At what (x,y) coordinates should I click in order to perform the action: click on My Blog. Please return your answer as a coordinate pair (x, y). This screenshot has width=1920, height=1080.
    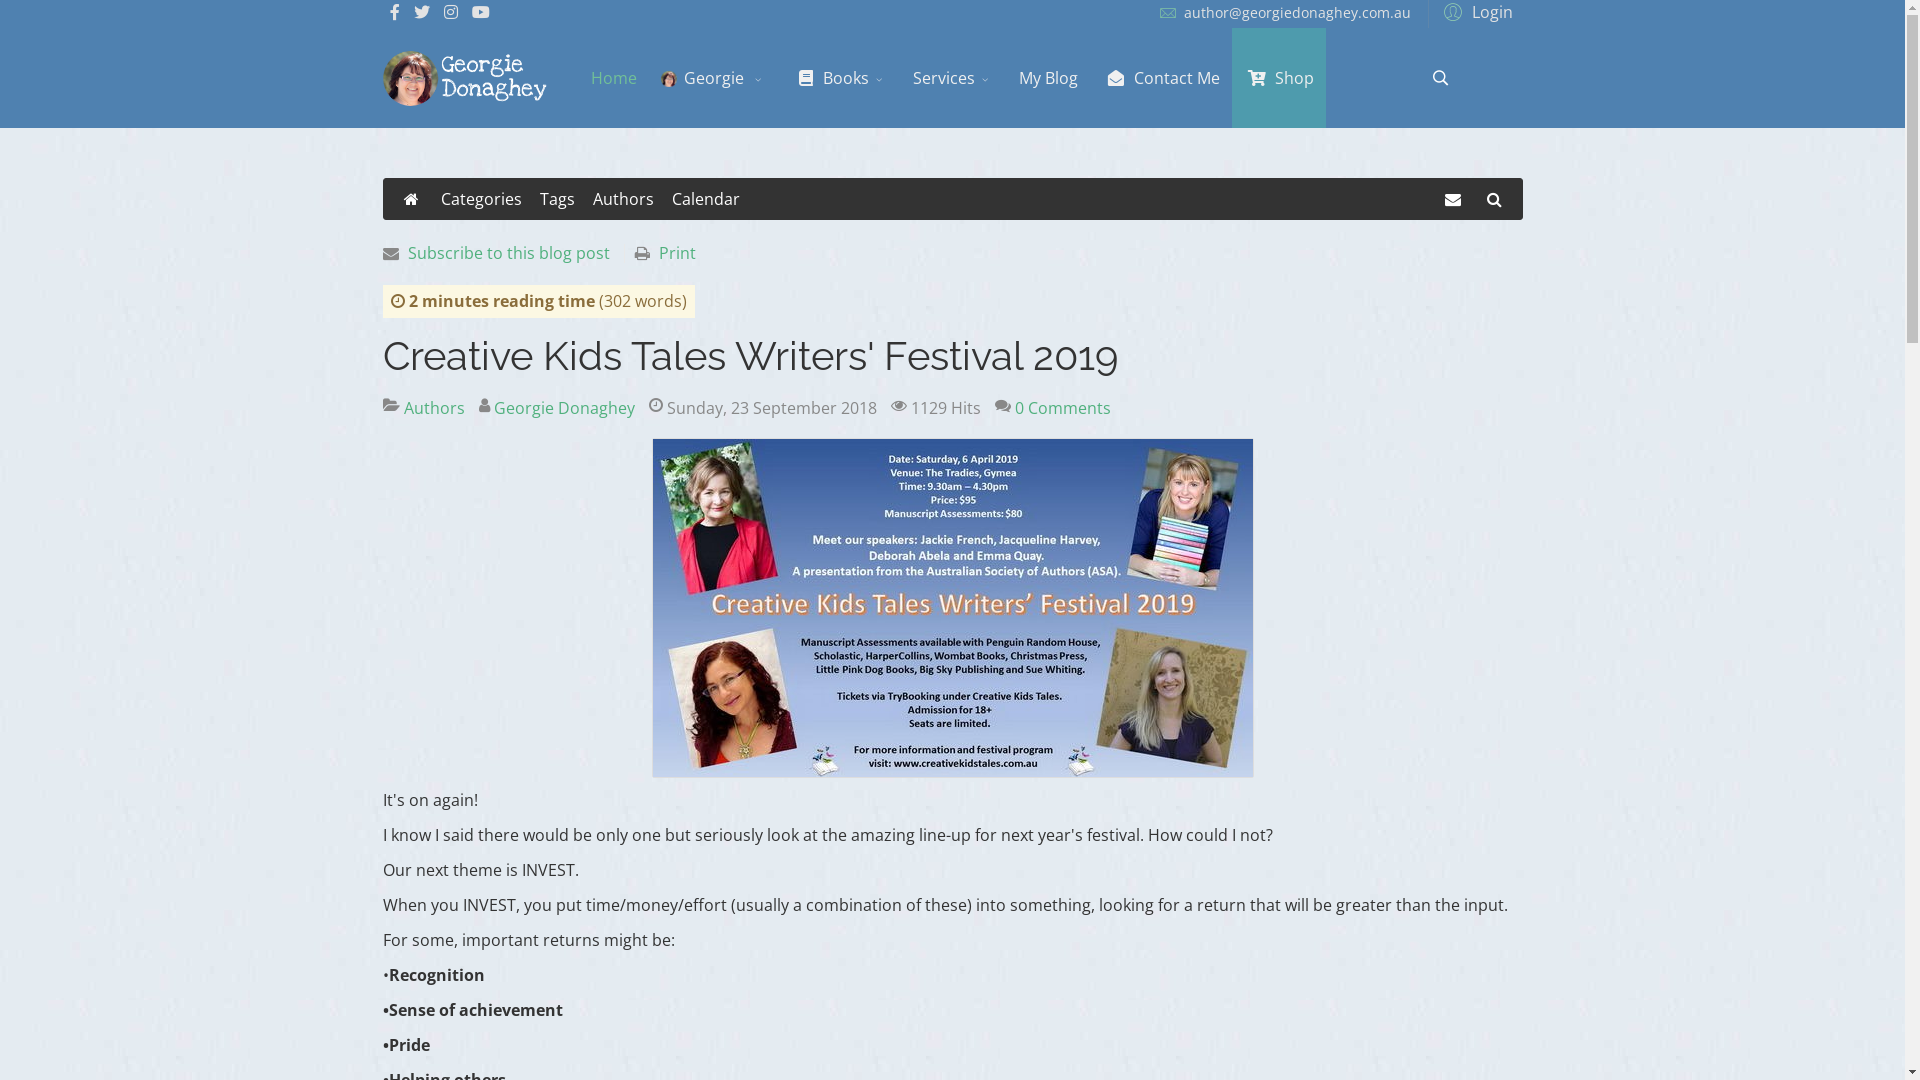
    Looking at the image, I should click on (1048, 78).